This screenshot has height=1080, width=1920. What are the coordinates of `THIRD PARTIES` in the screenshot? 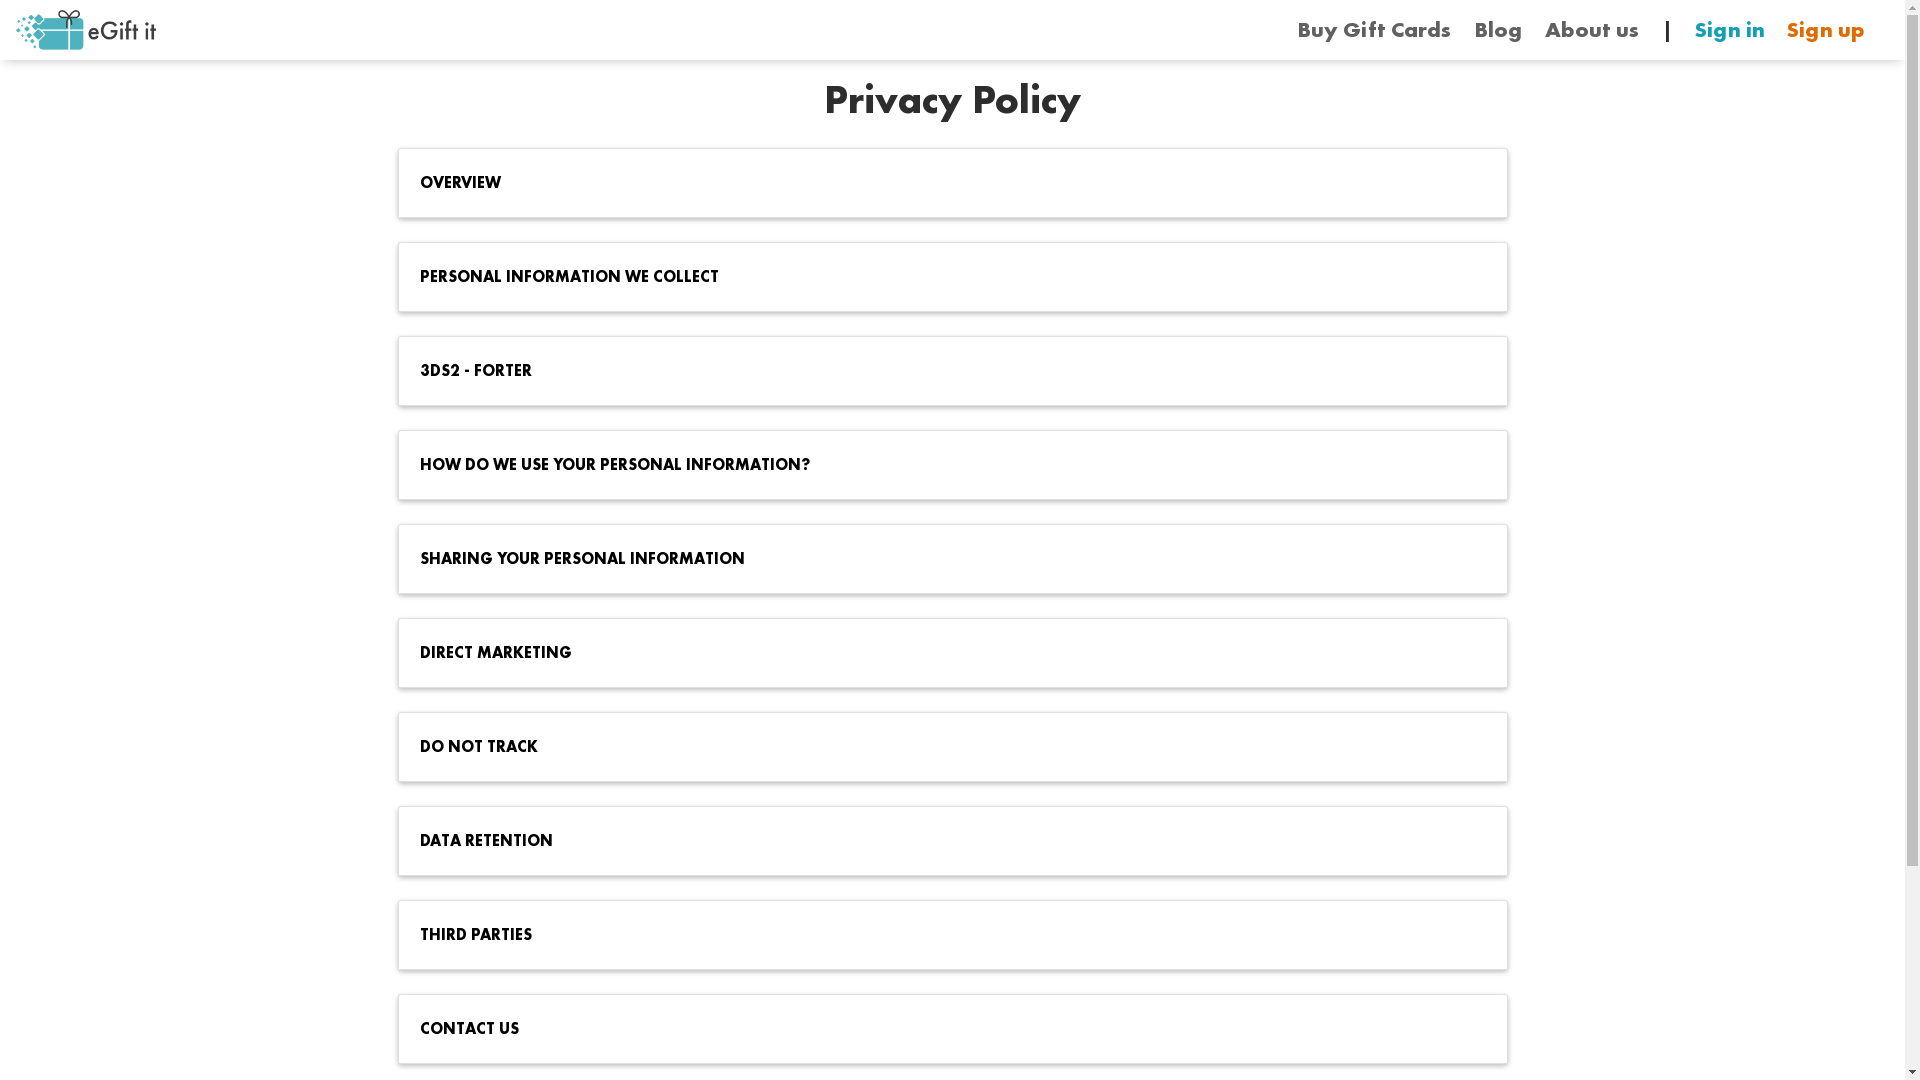 It's located at (938, 935).